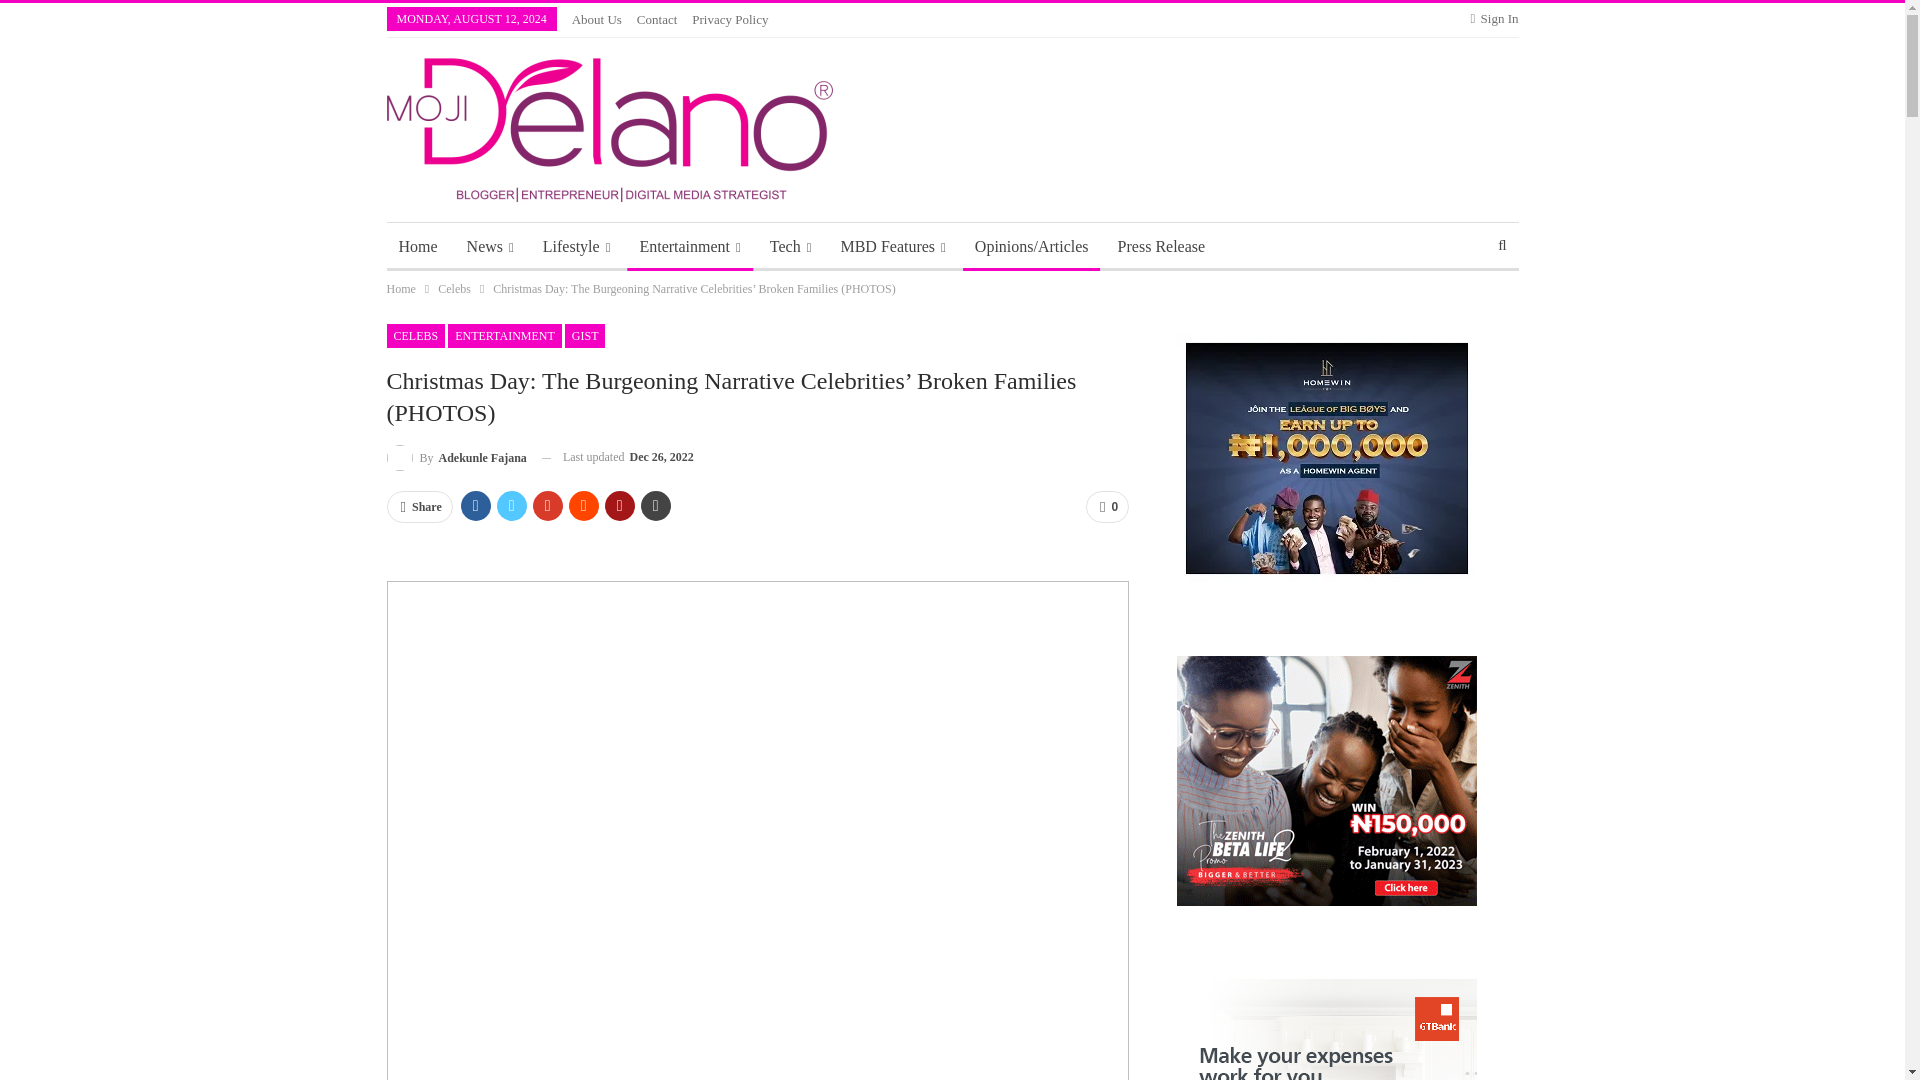 The image size is (1920, 1080). Describe the element at coordinates (892, 246) in the screenshot. I see `MBD Features` at that location.